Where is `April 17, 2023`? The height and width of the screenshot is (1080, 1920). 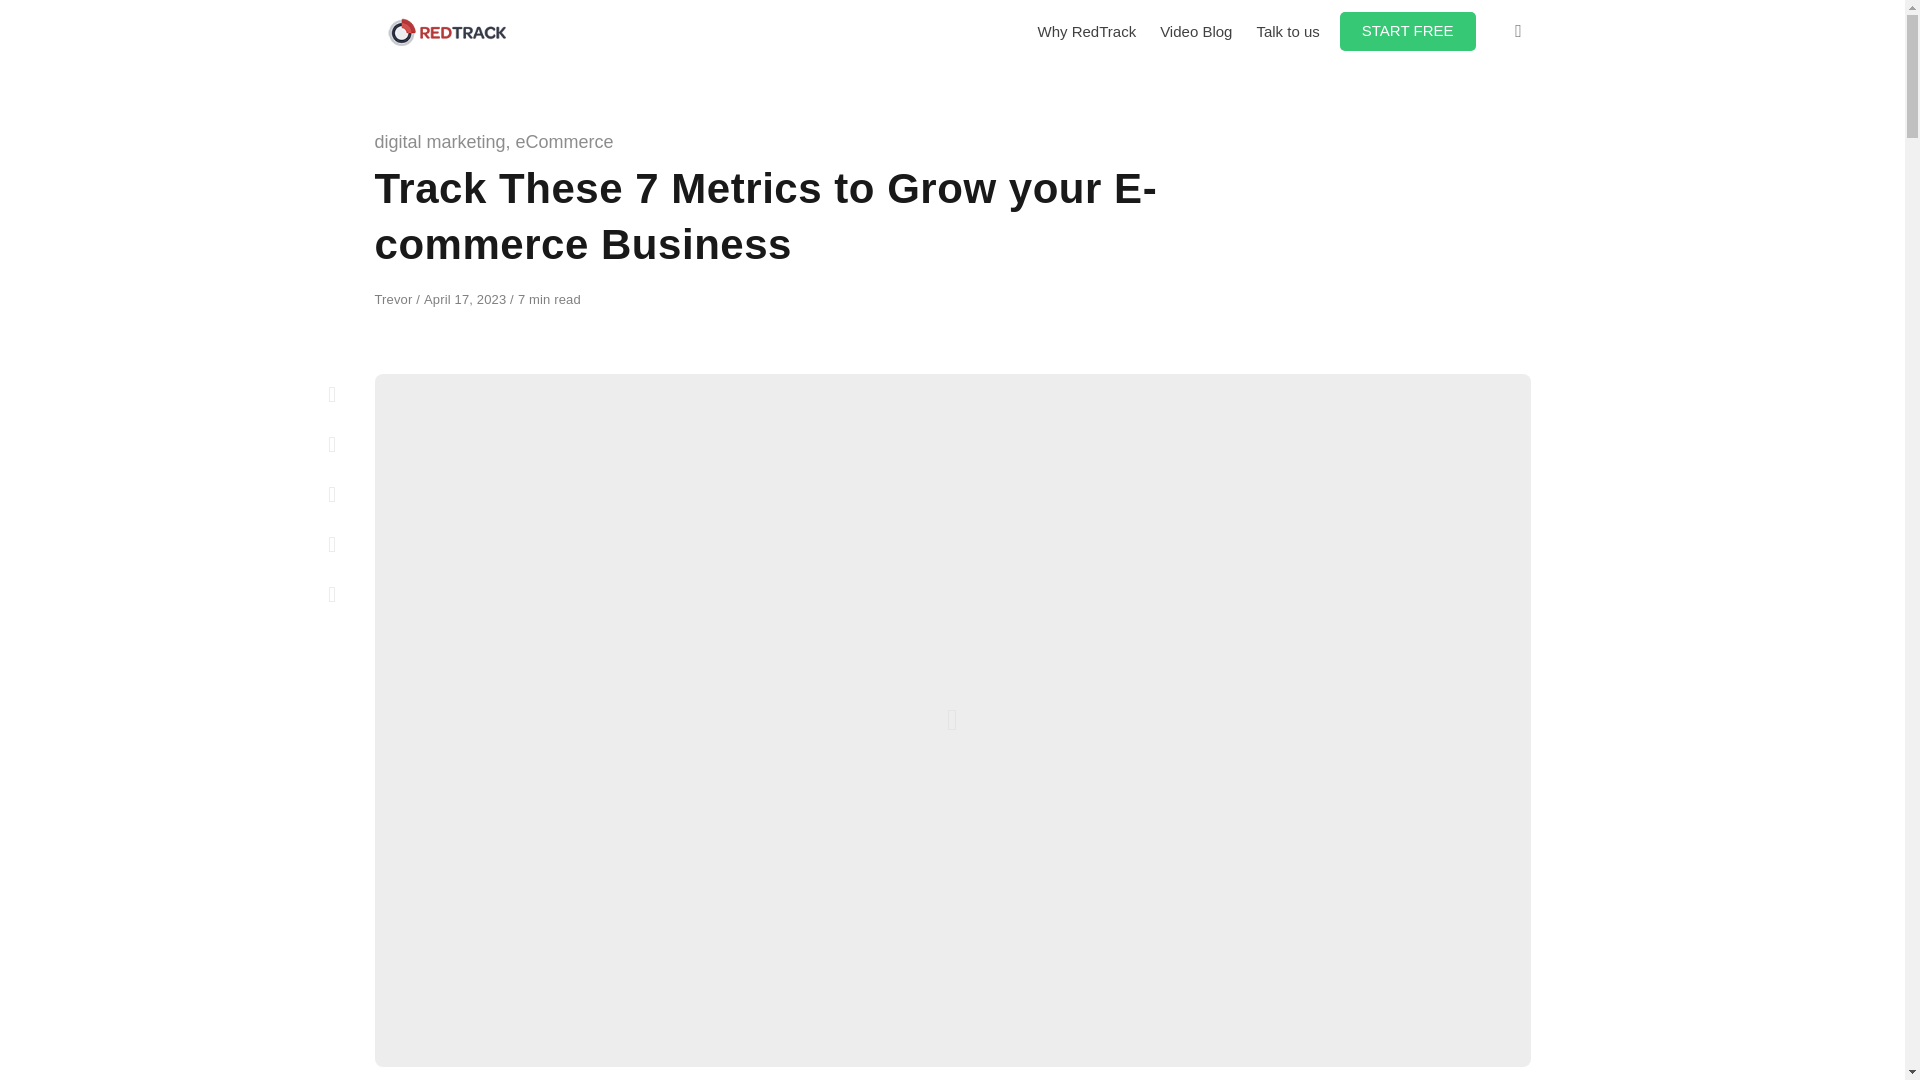 April 17, 2023 is located at coordinates (467, 298).